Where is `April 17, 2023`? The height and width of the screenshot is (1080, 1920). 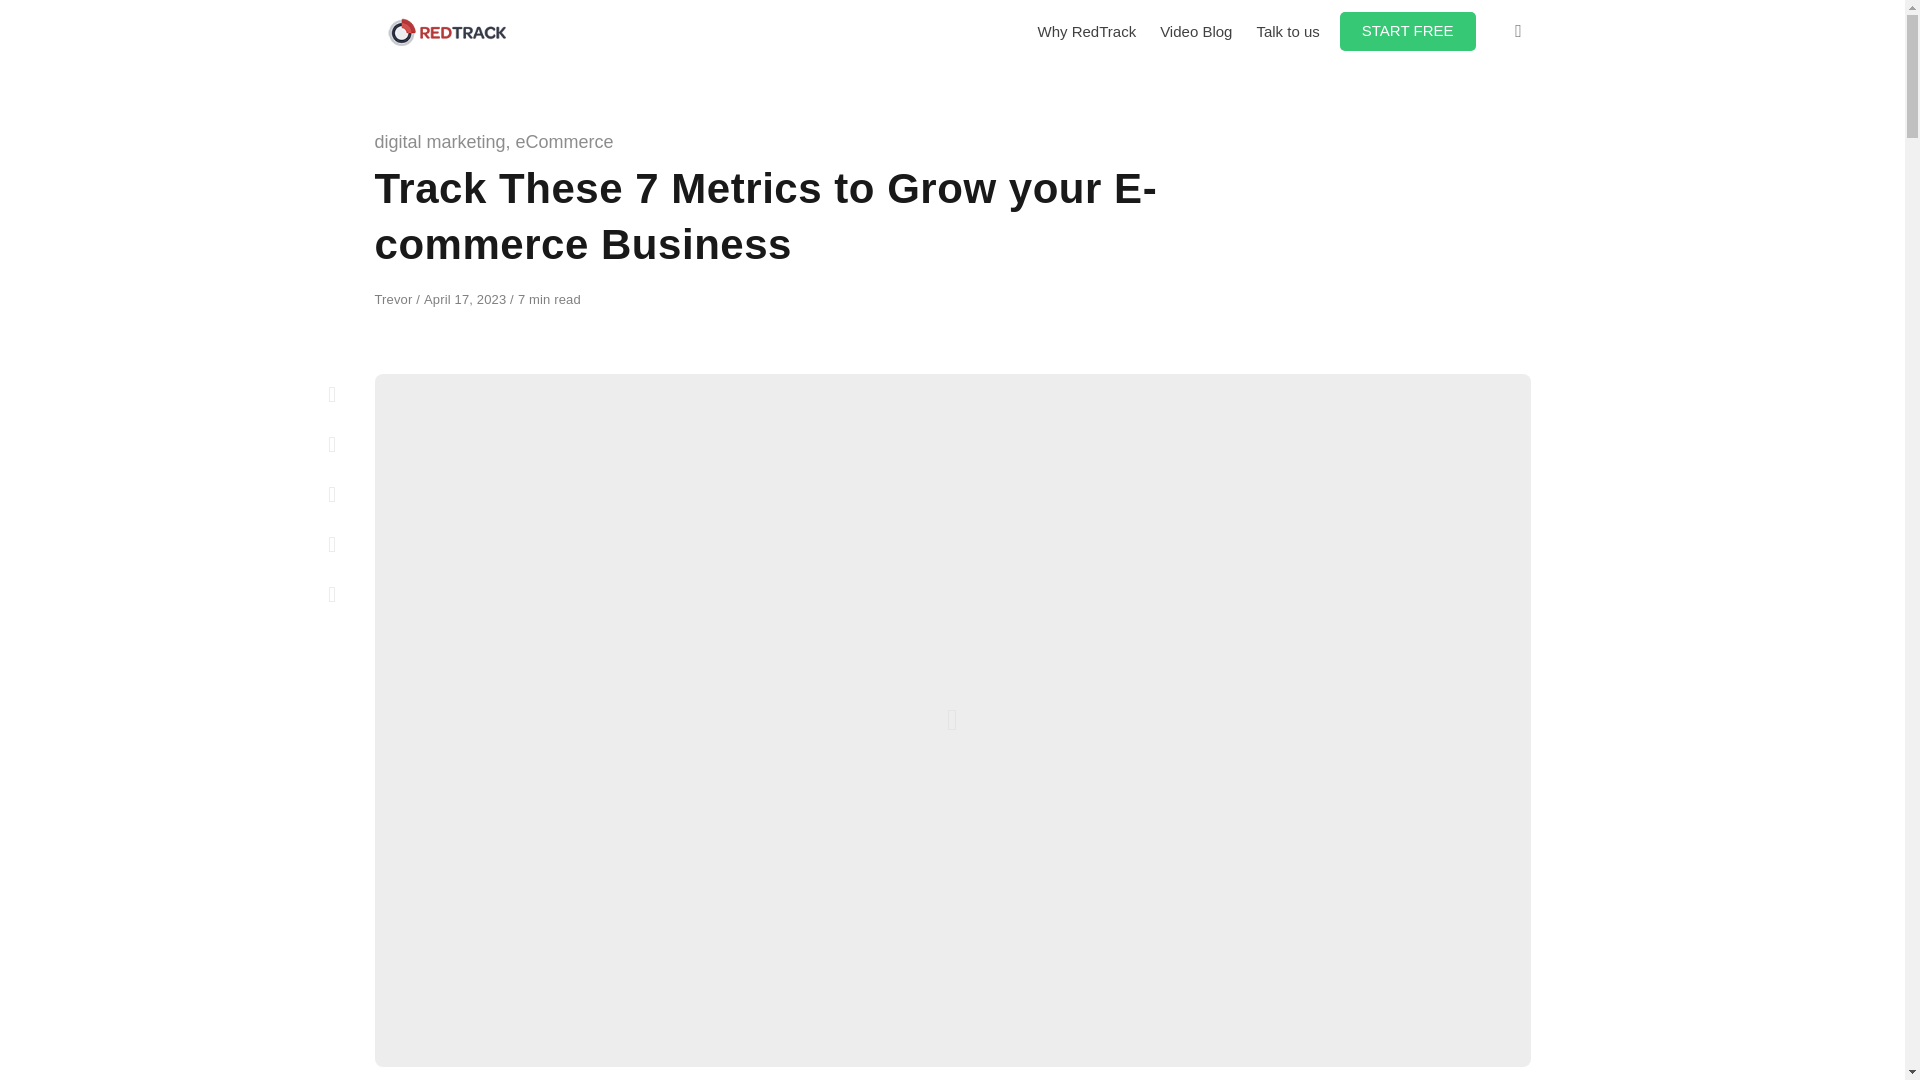 April 17, 2023 is located at coordinates (467, 298).